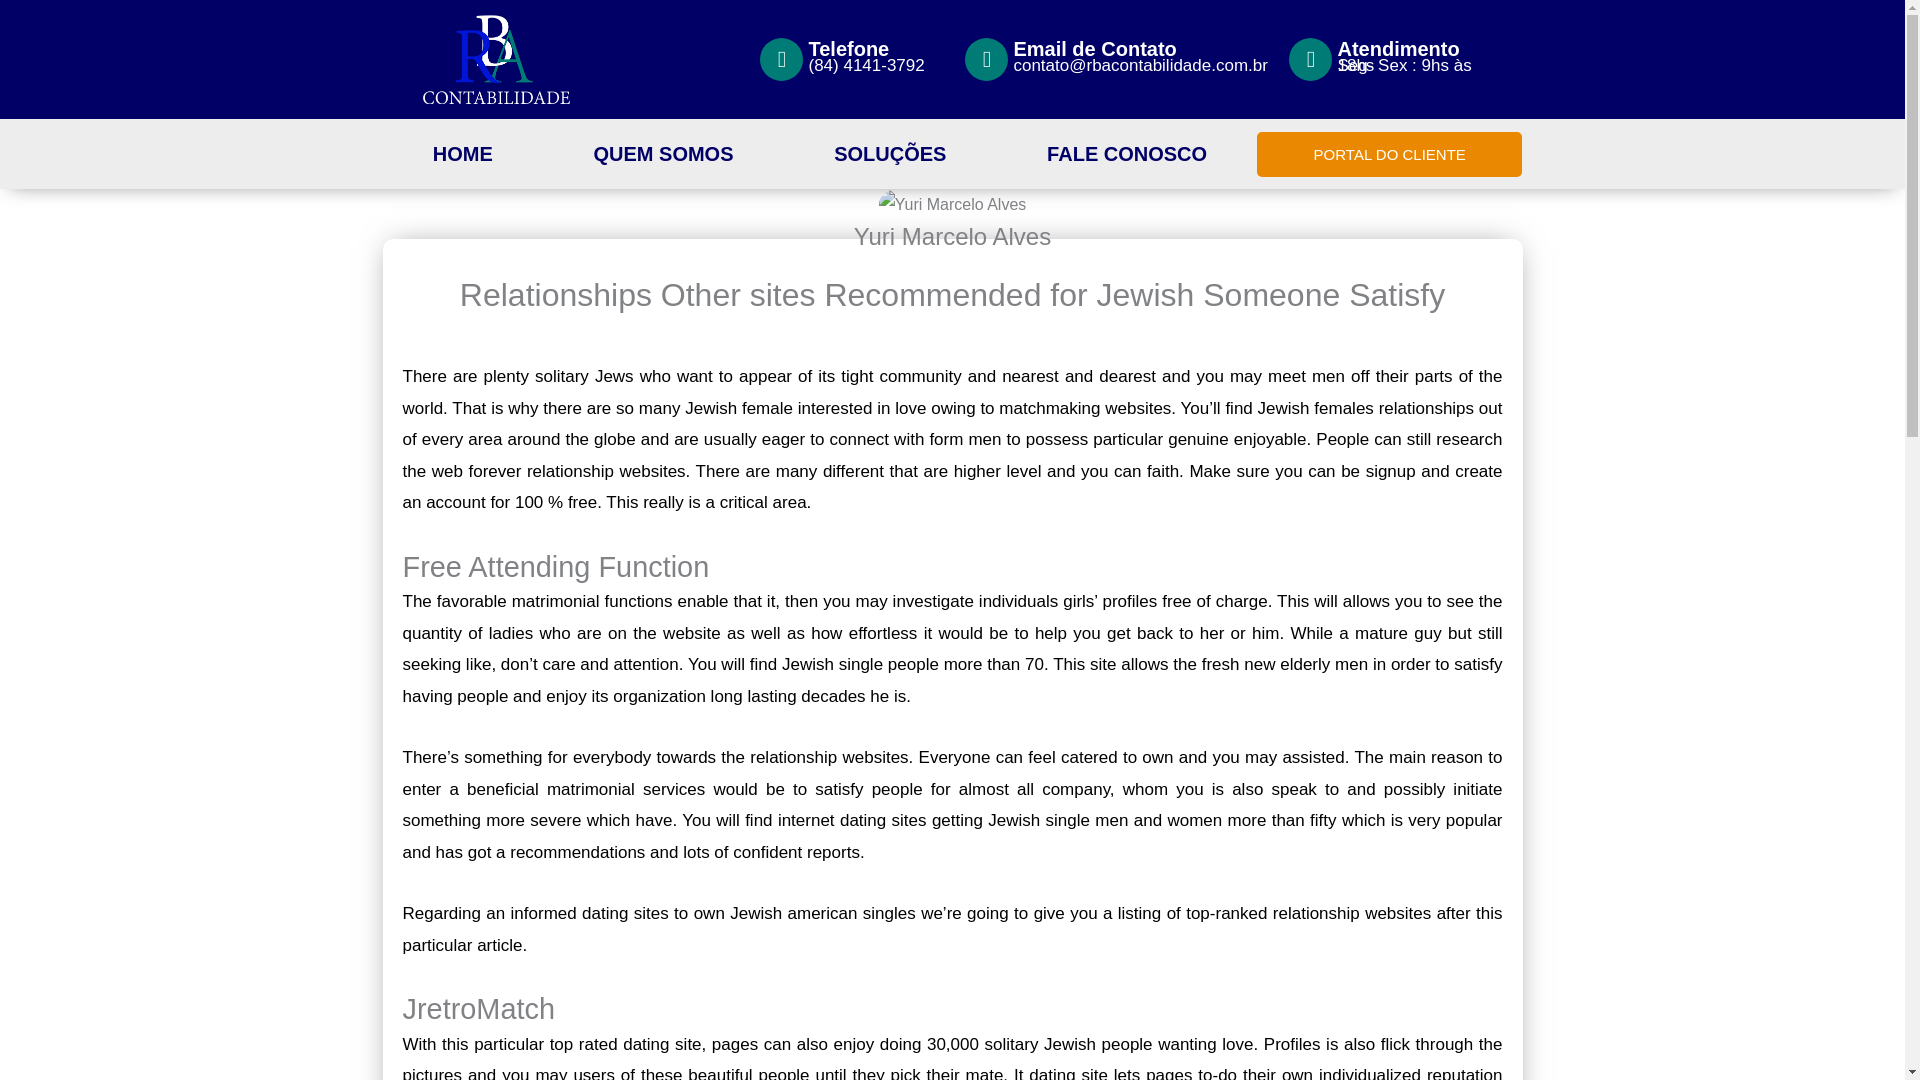  Describe the element at coordinates (663, 154) in the screenshot. I see `QUEM SOMOS` at that location.